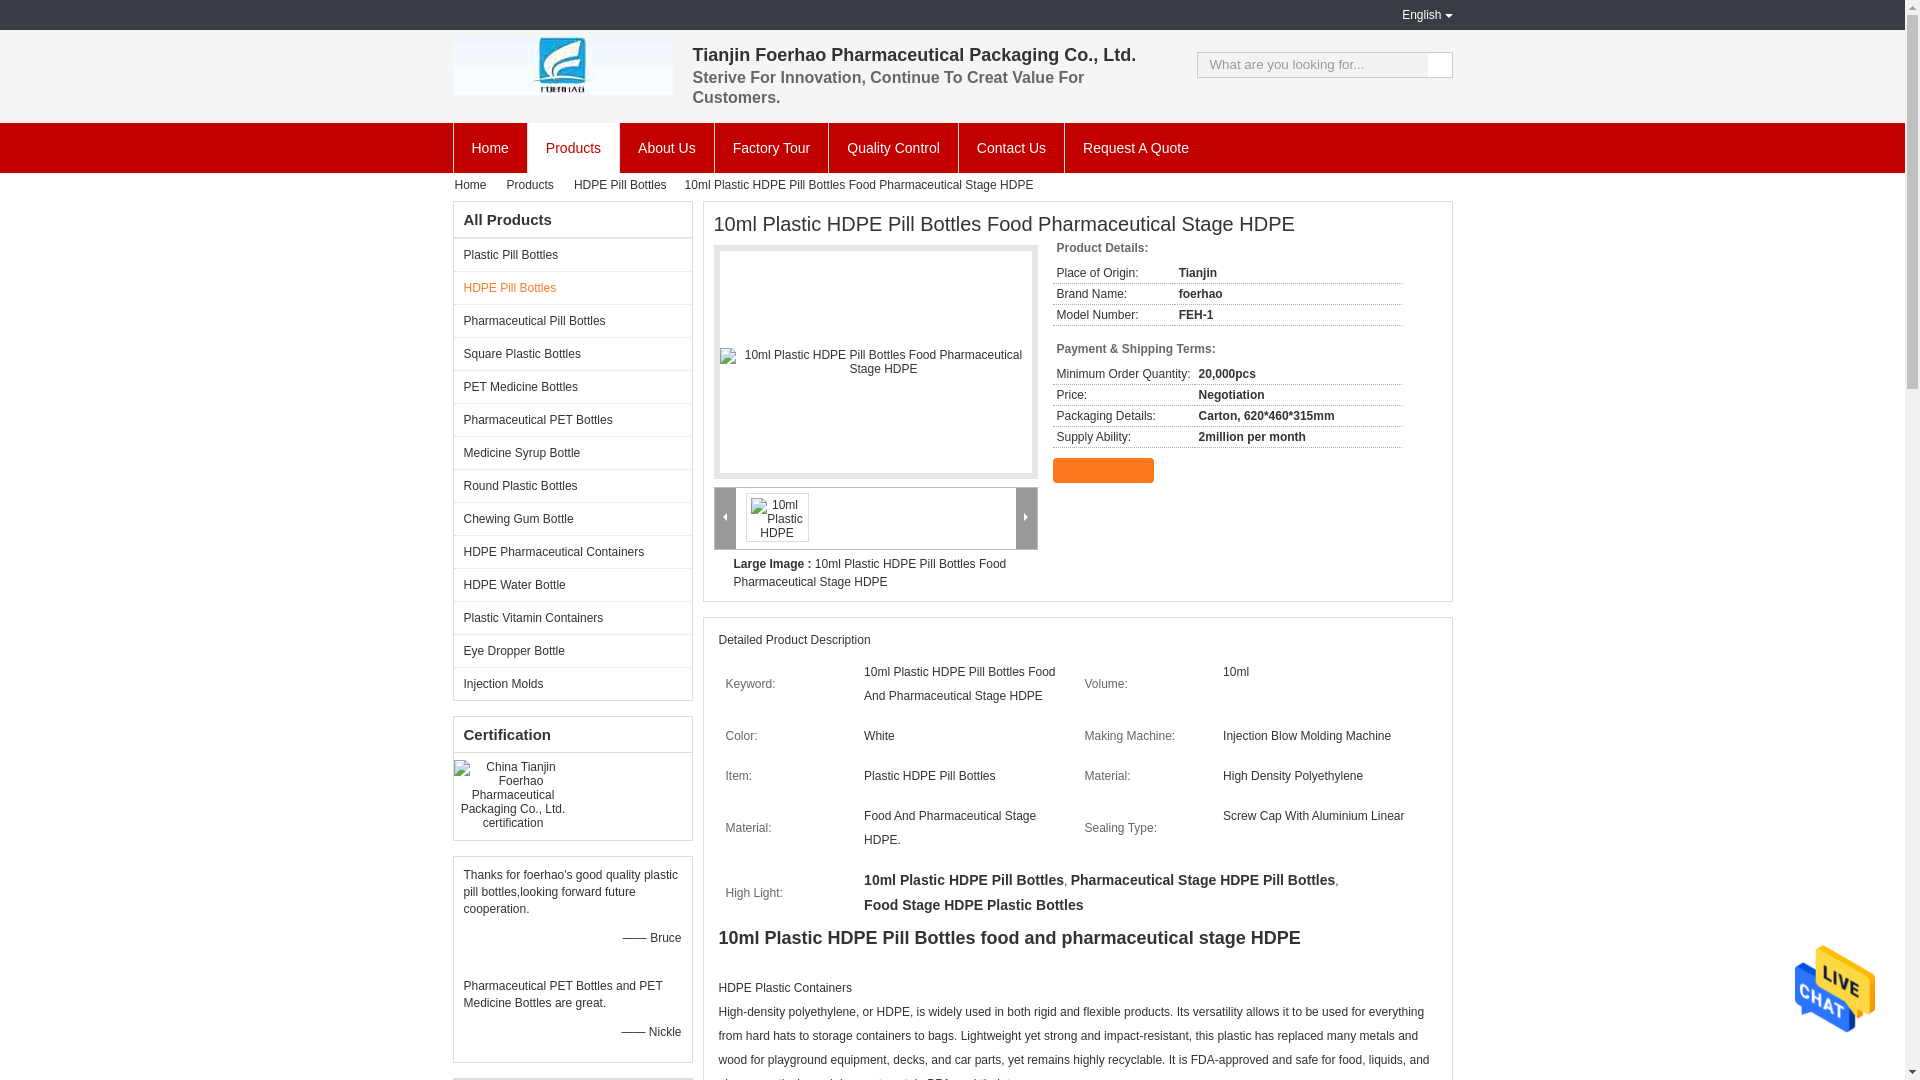 The image size is (1920, 1080). I want to click on English, so click(1412, 14).